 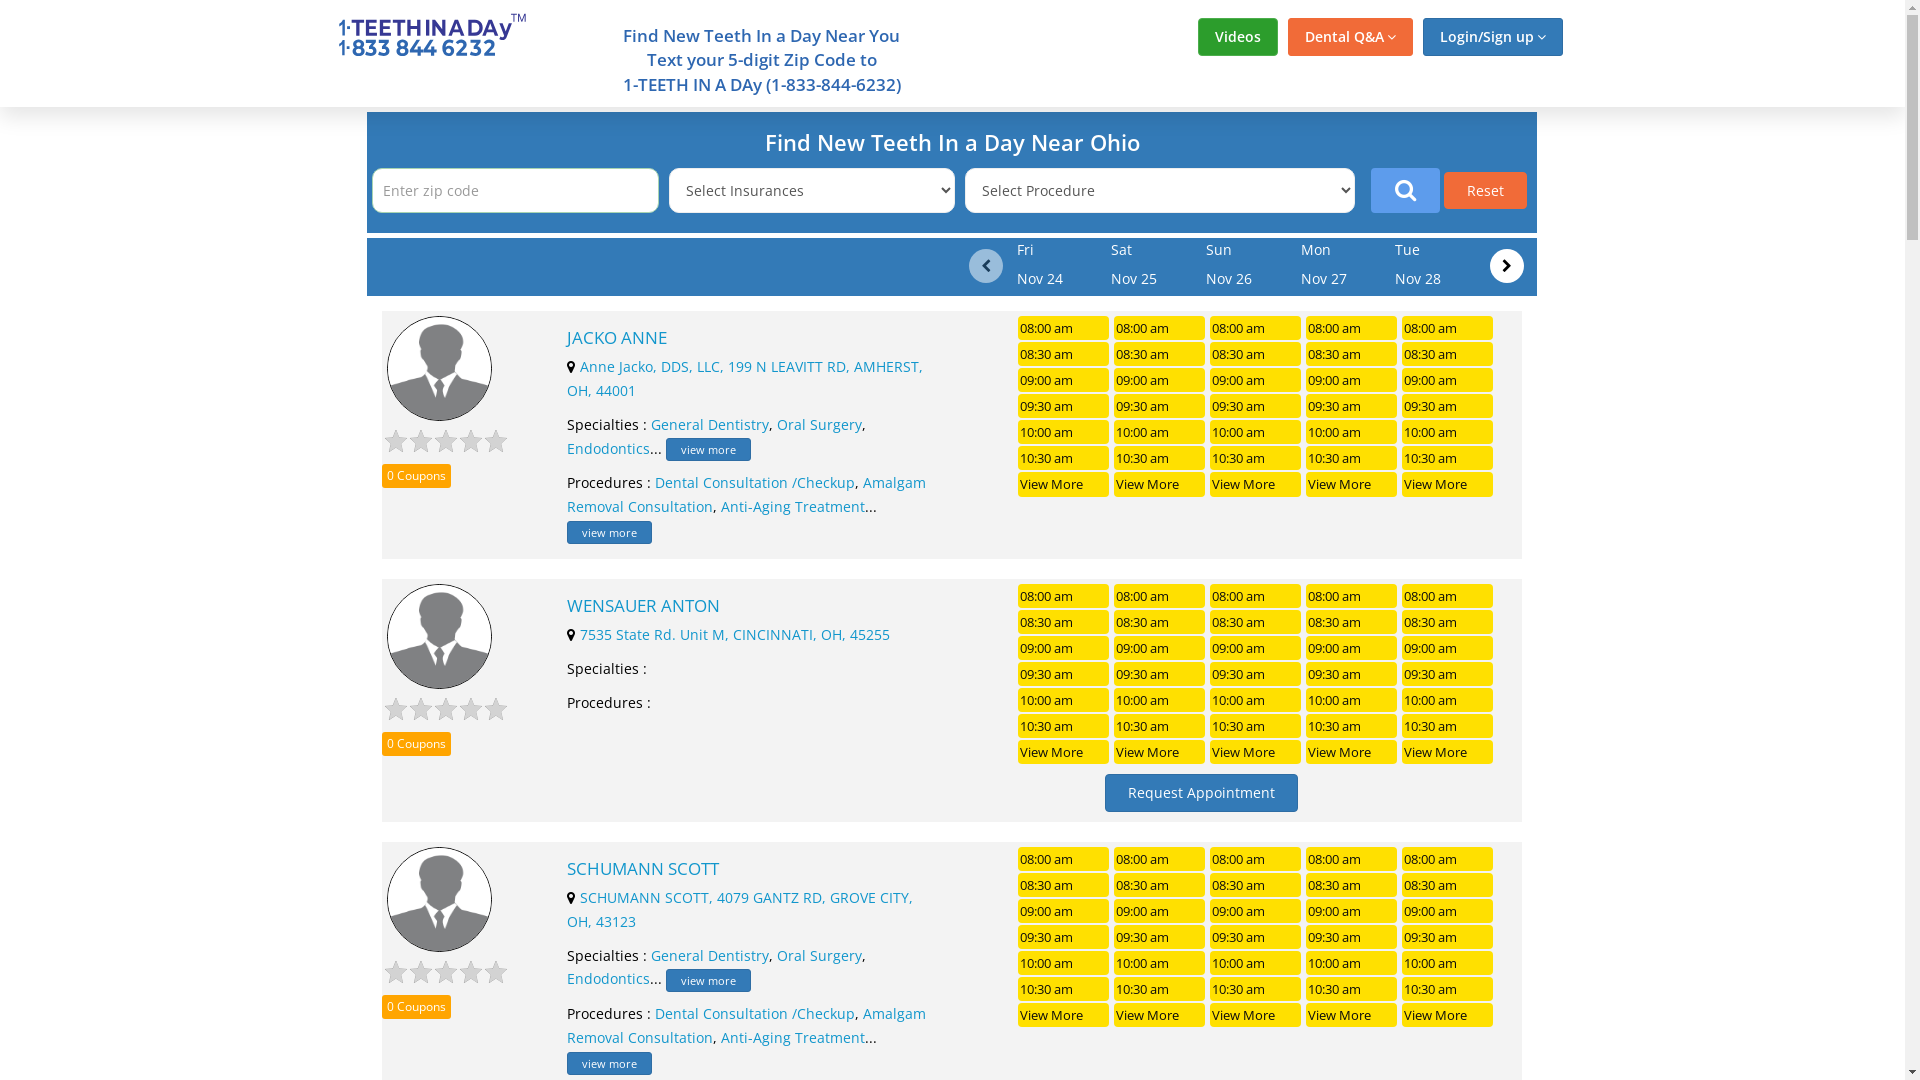 I want to click on 10:30 am, so click(x=1352, y=458).